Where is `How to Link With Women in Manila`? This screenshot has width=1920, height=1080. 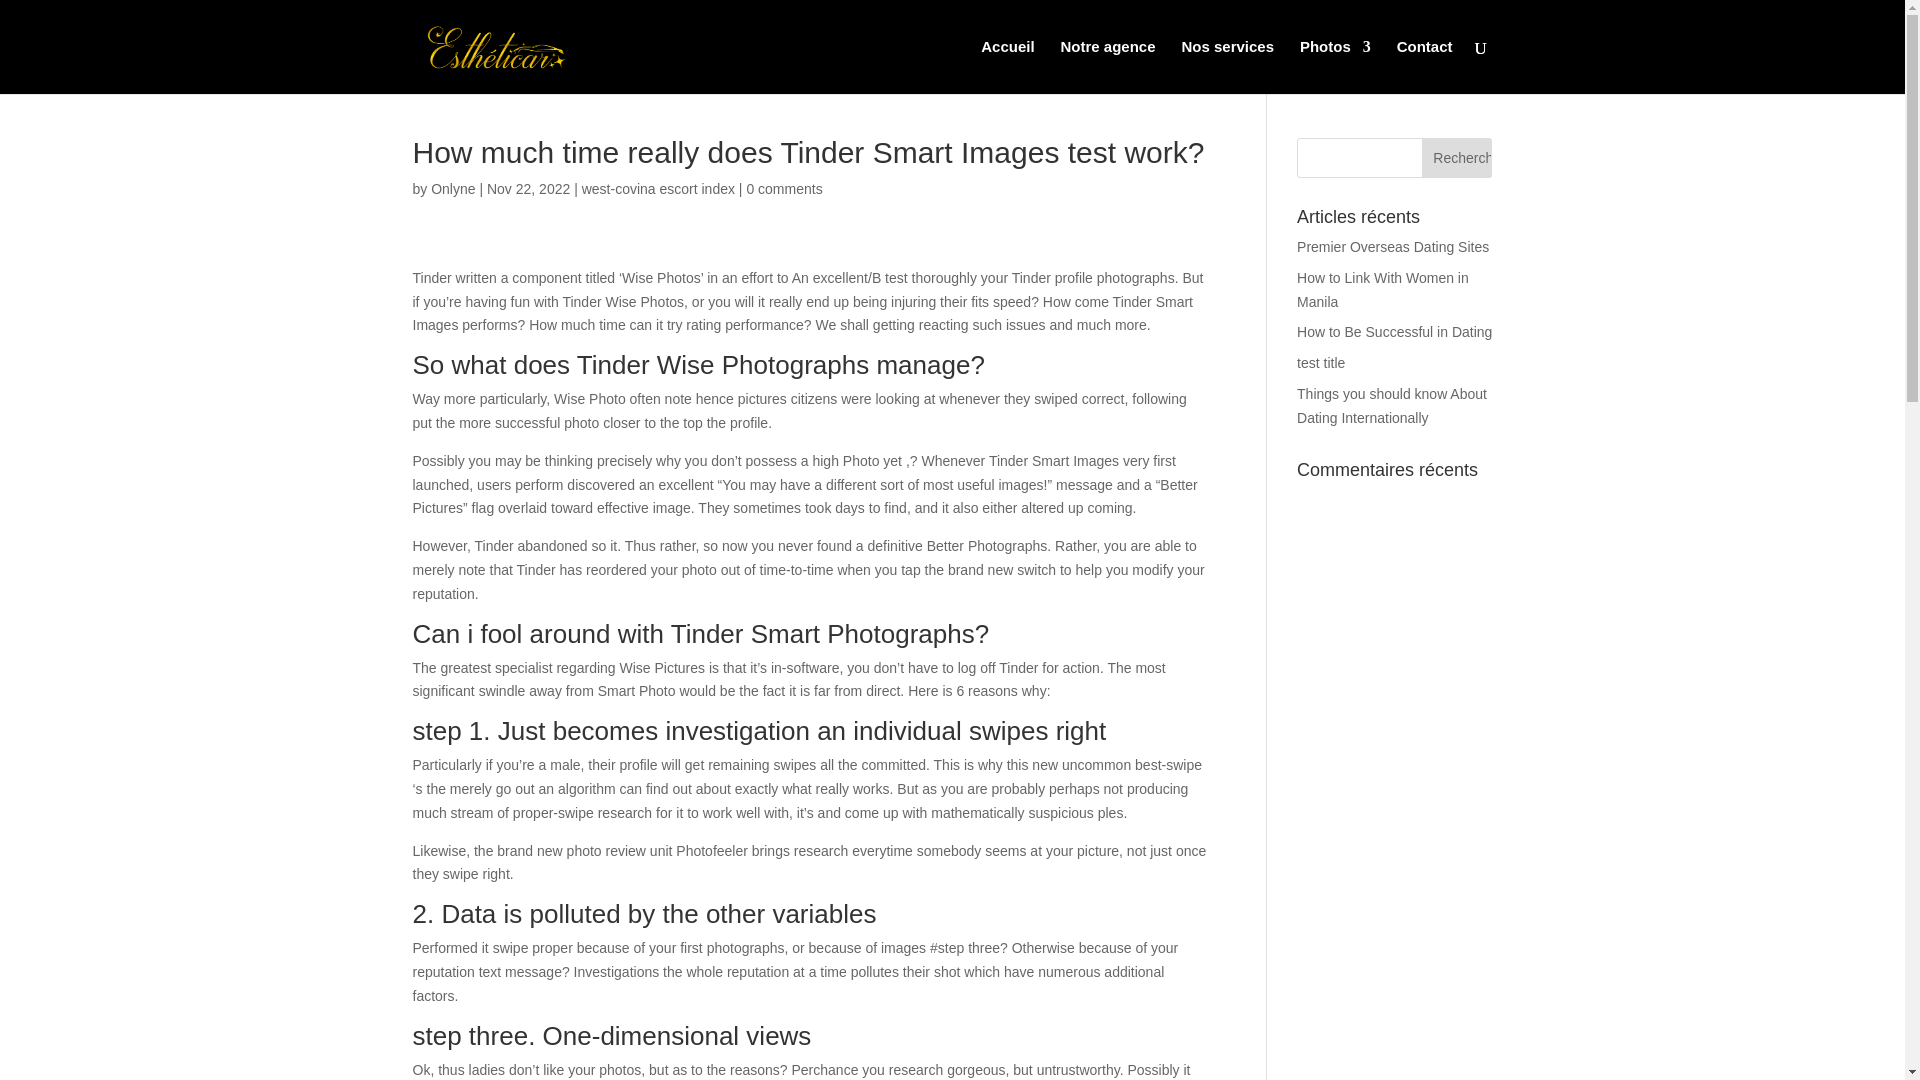 How to Link With Women in Manila is located at coordinates (1382, 290).